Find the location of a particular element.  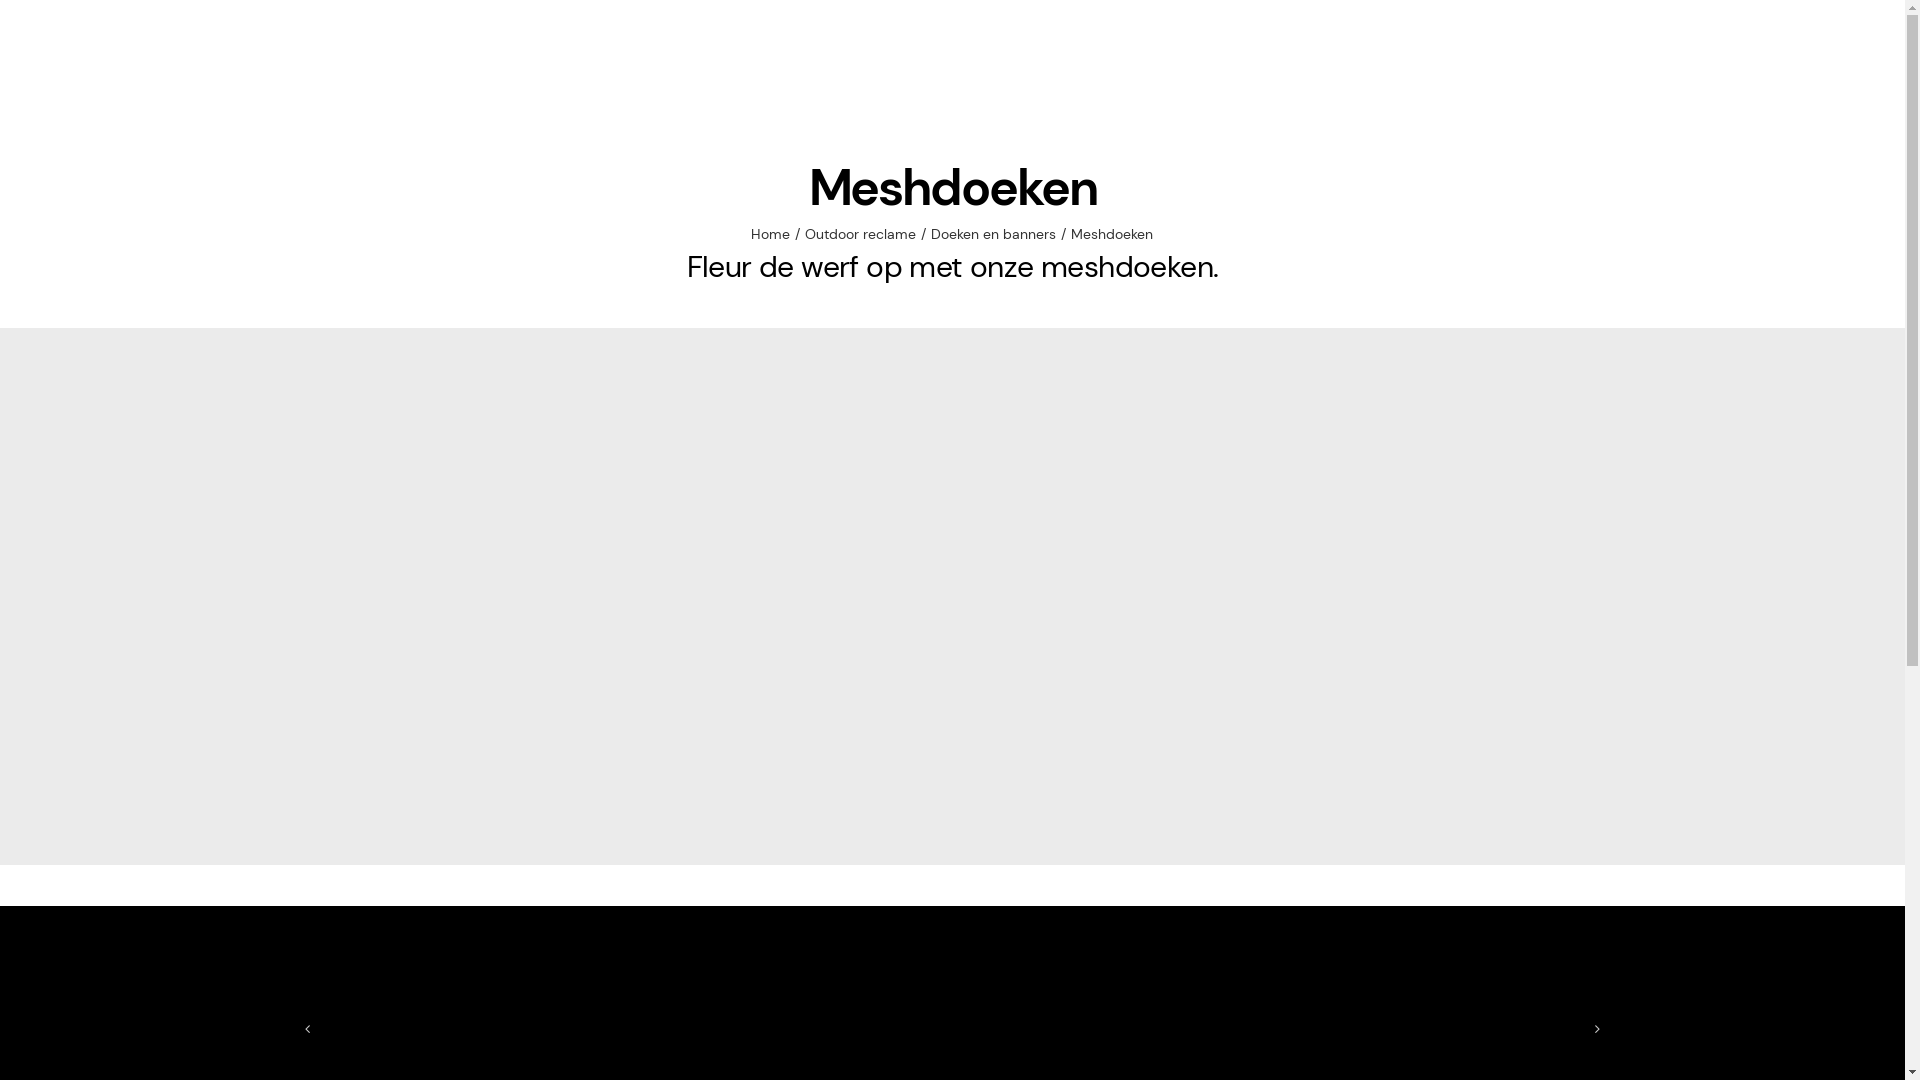

Home is located at coordinates (770, 234).